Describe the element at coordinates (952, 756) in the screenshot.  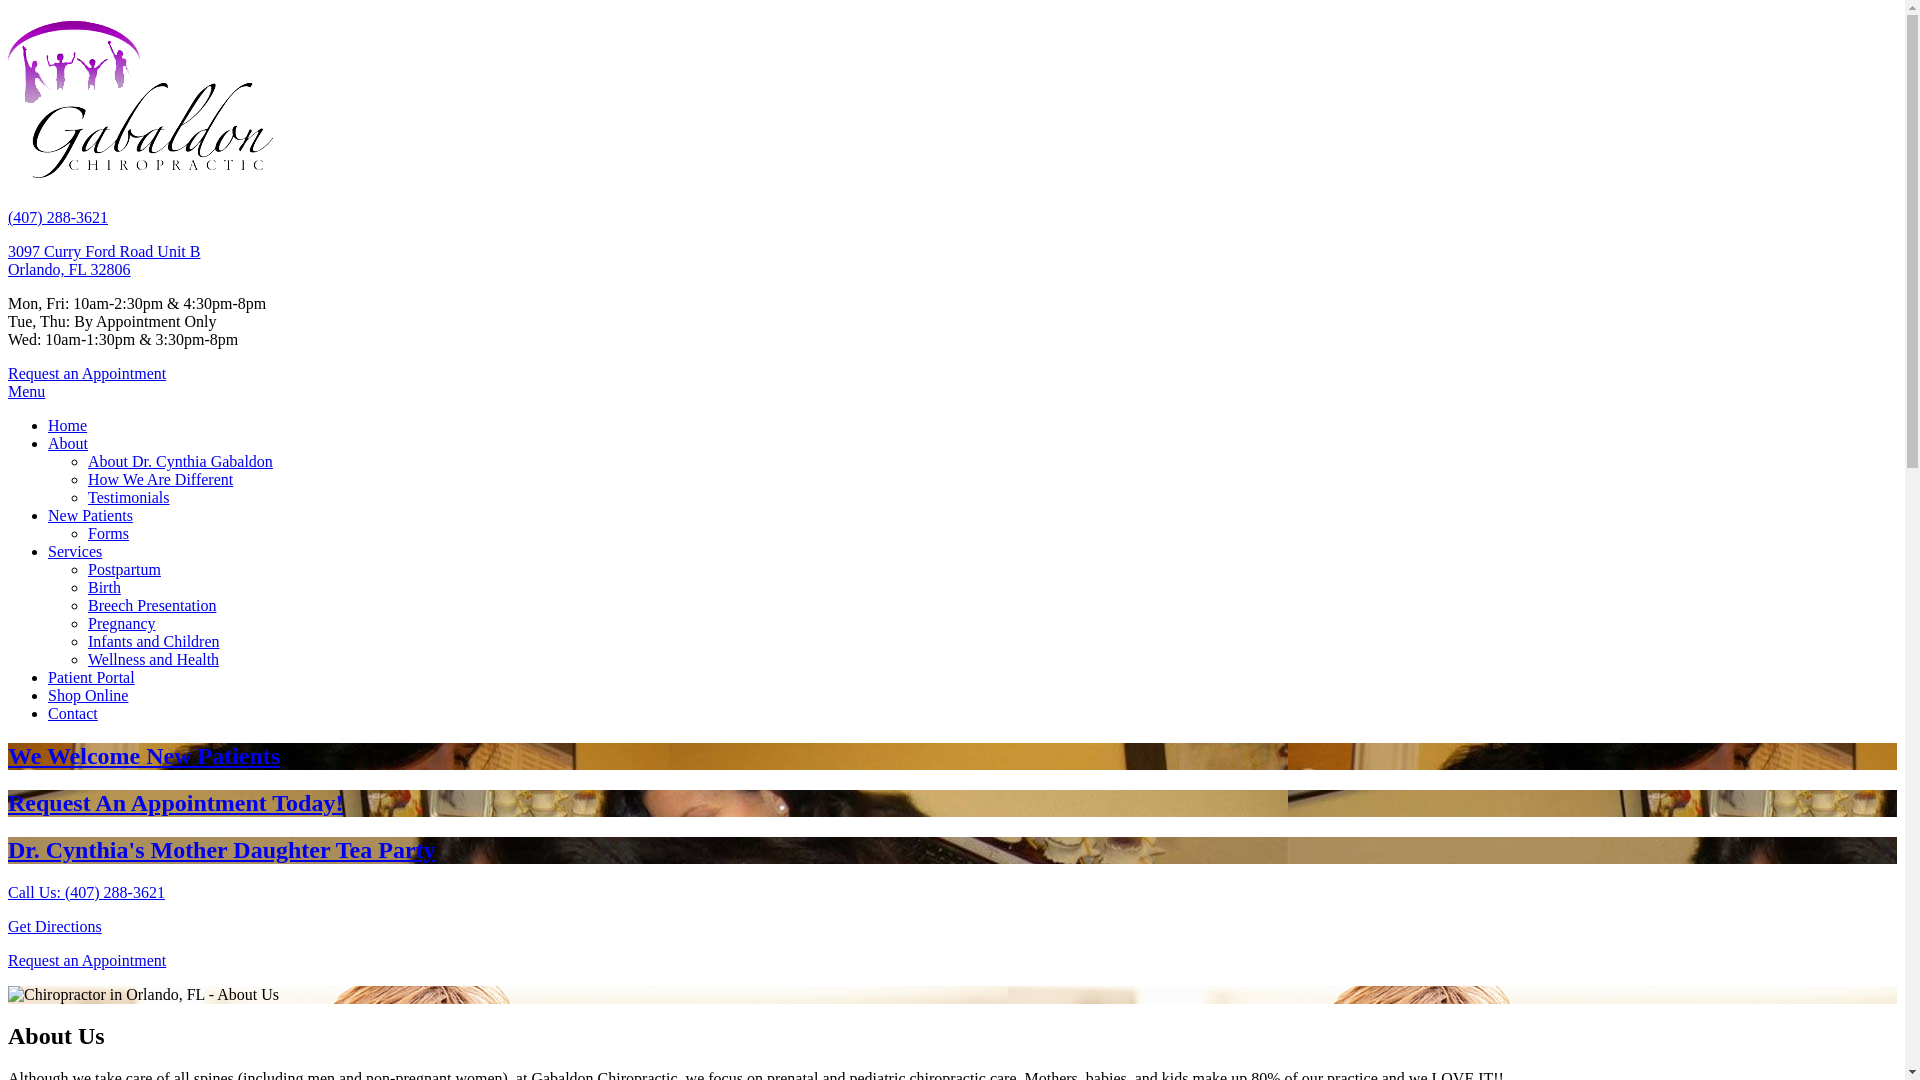
I see `We Welcome New Patients` at that location.